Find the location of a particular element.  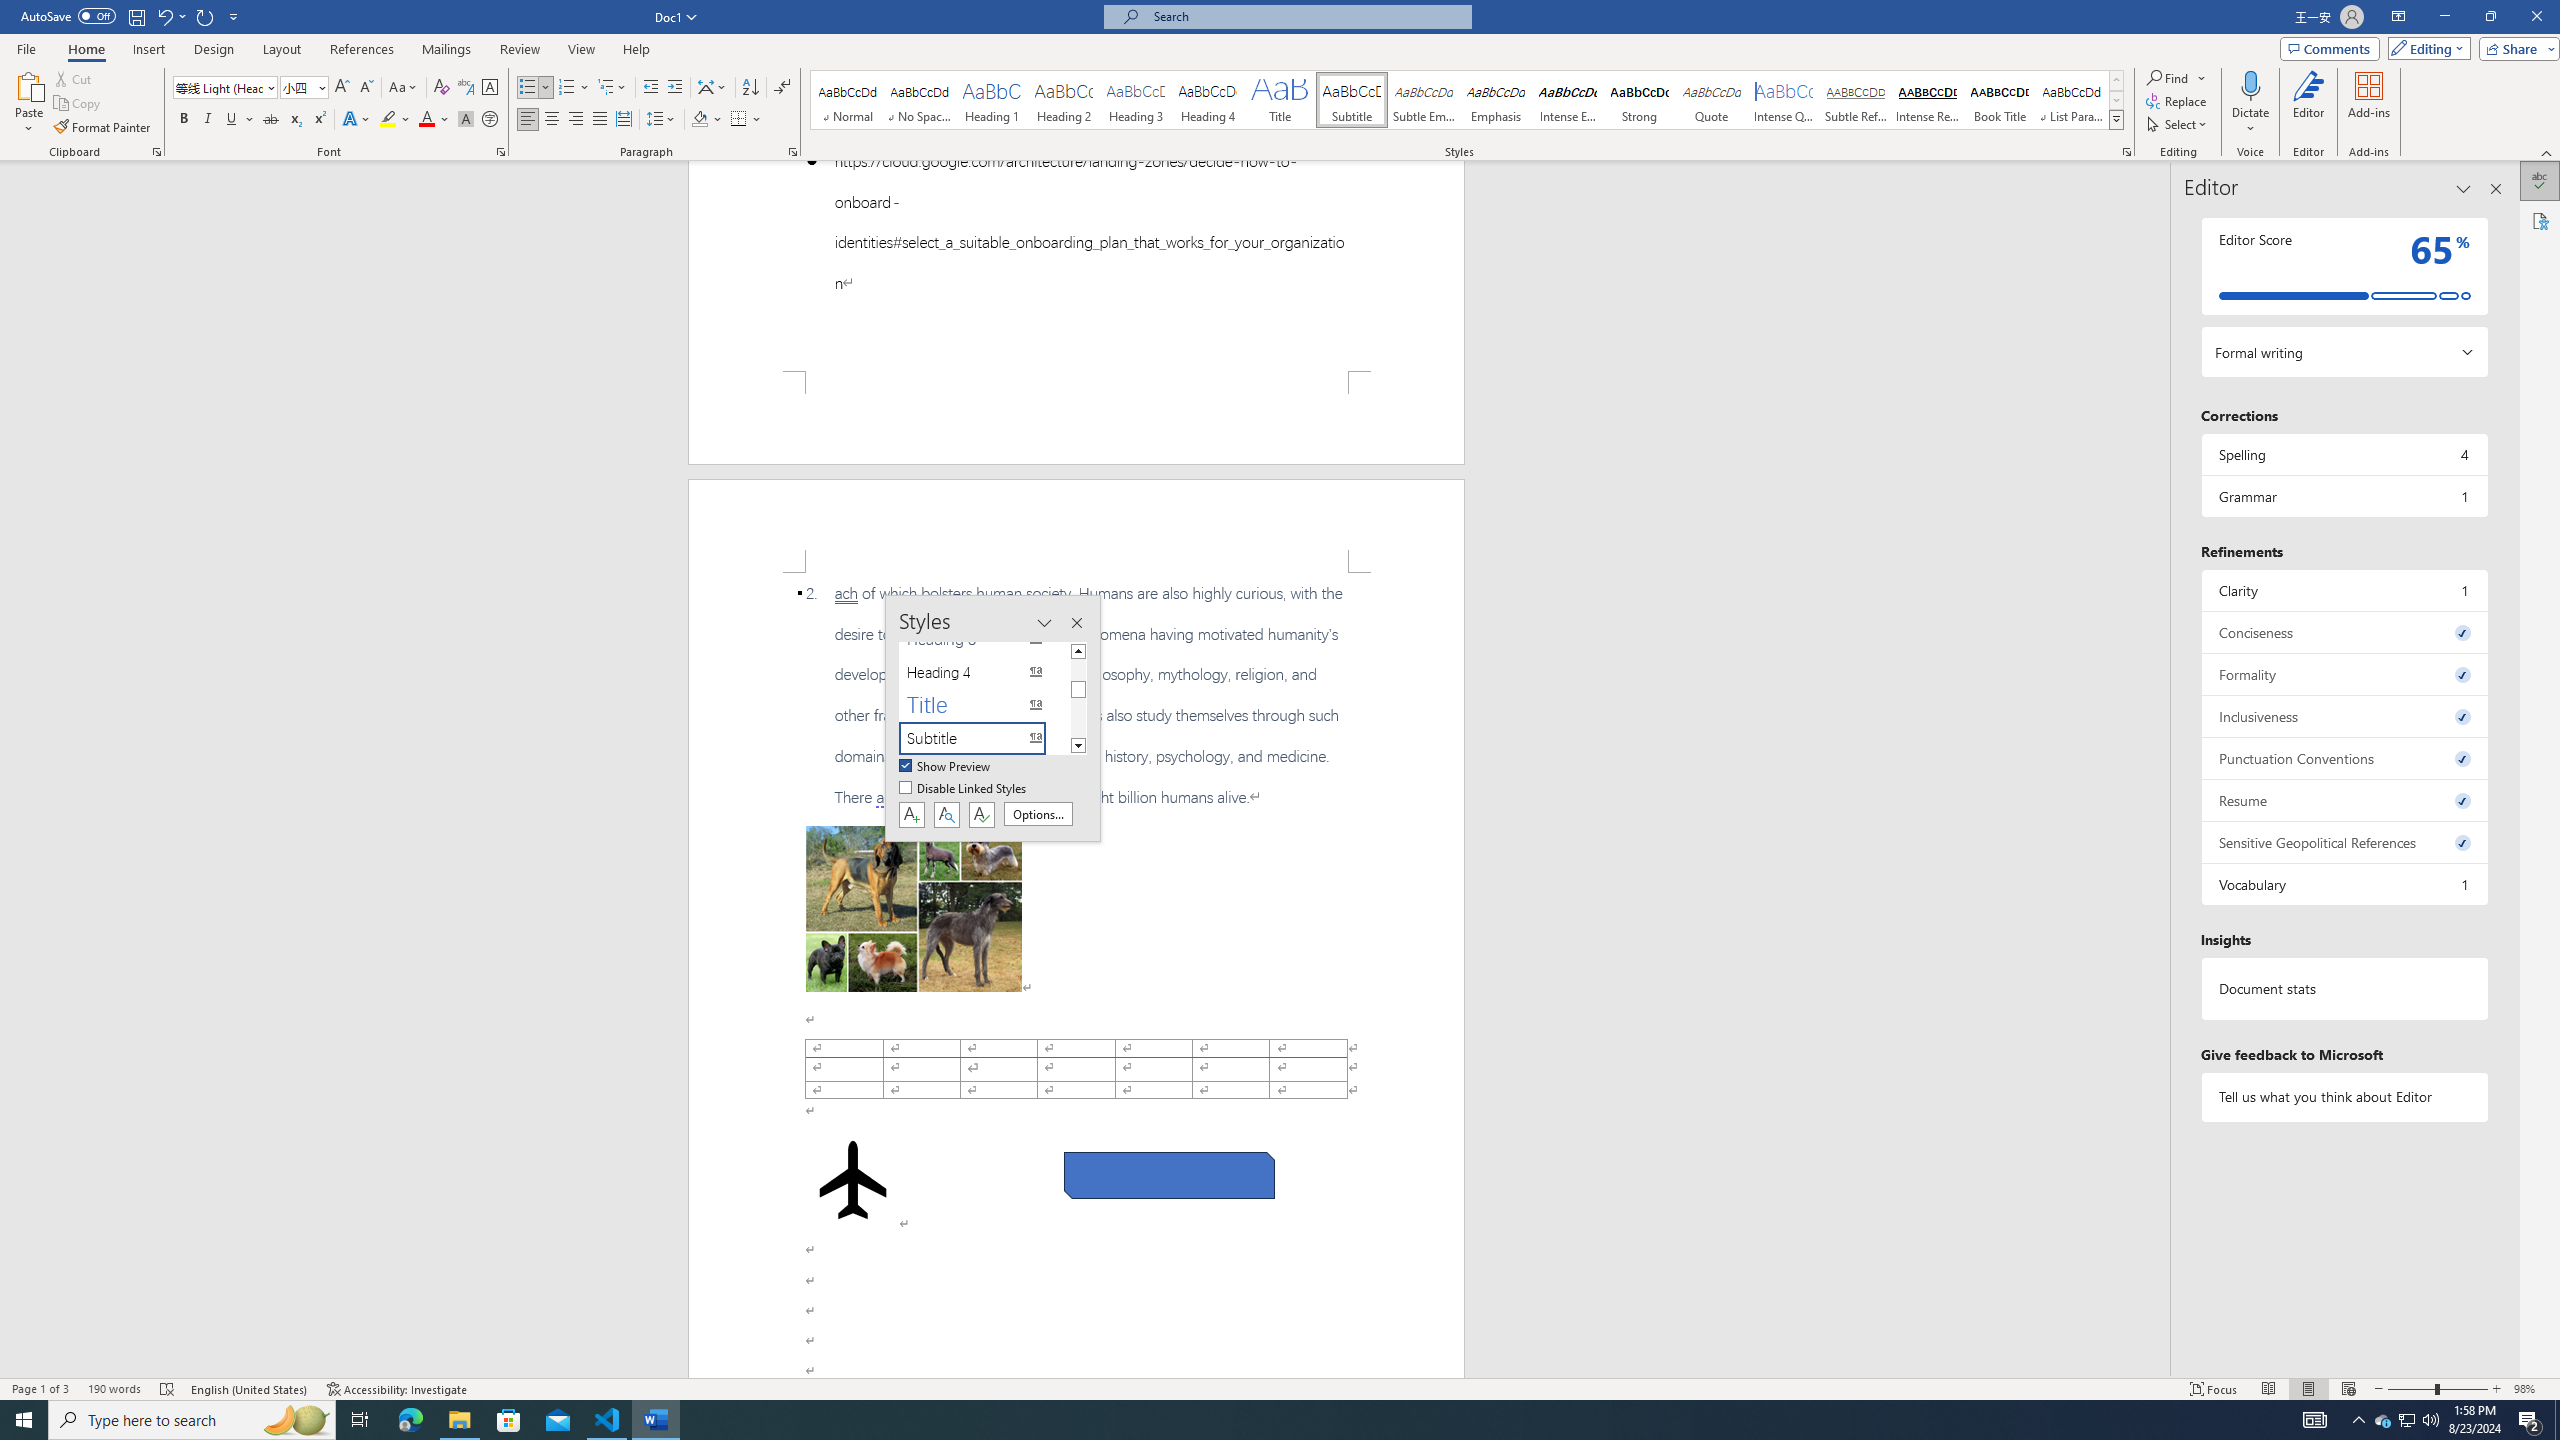

Rectangle: Diagonal Corners Snipped 2 is located at coordinates (1169, 1176).